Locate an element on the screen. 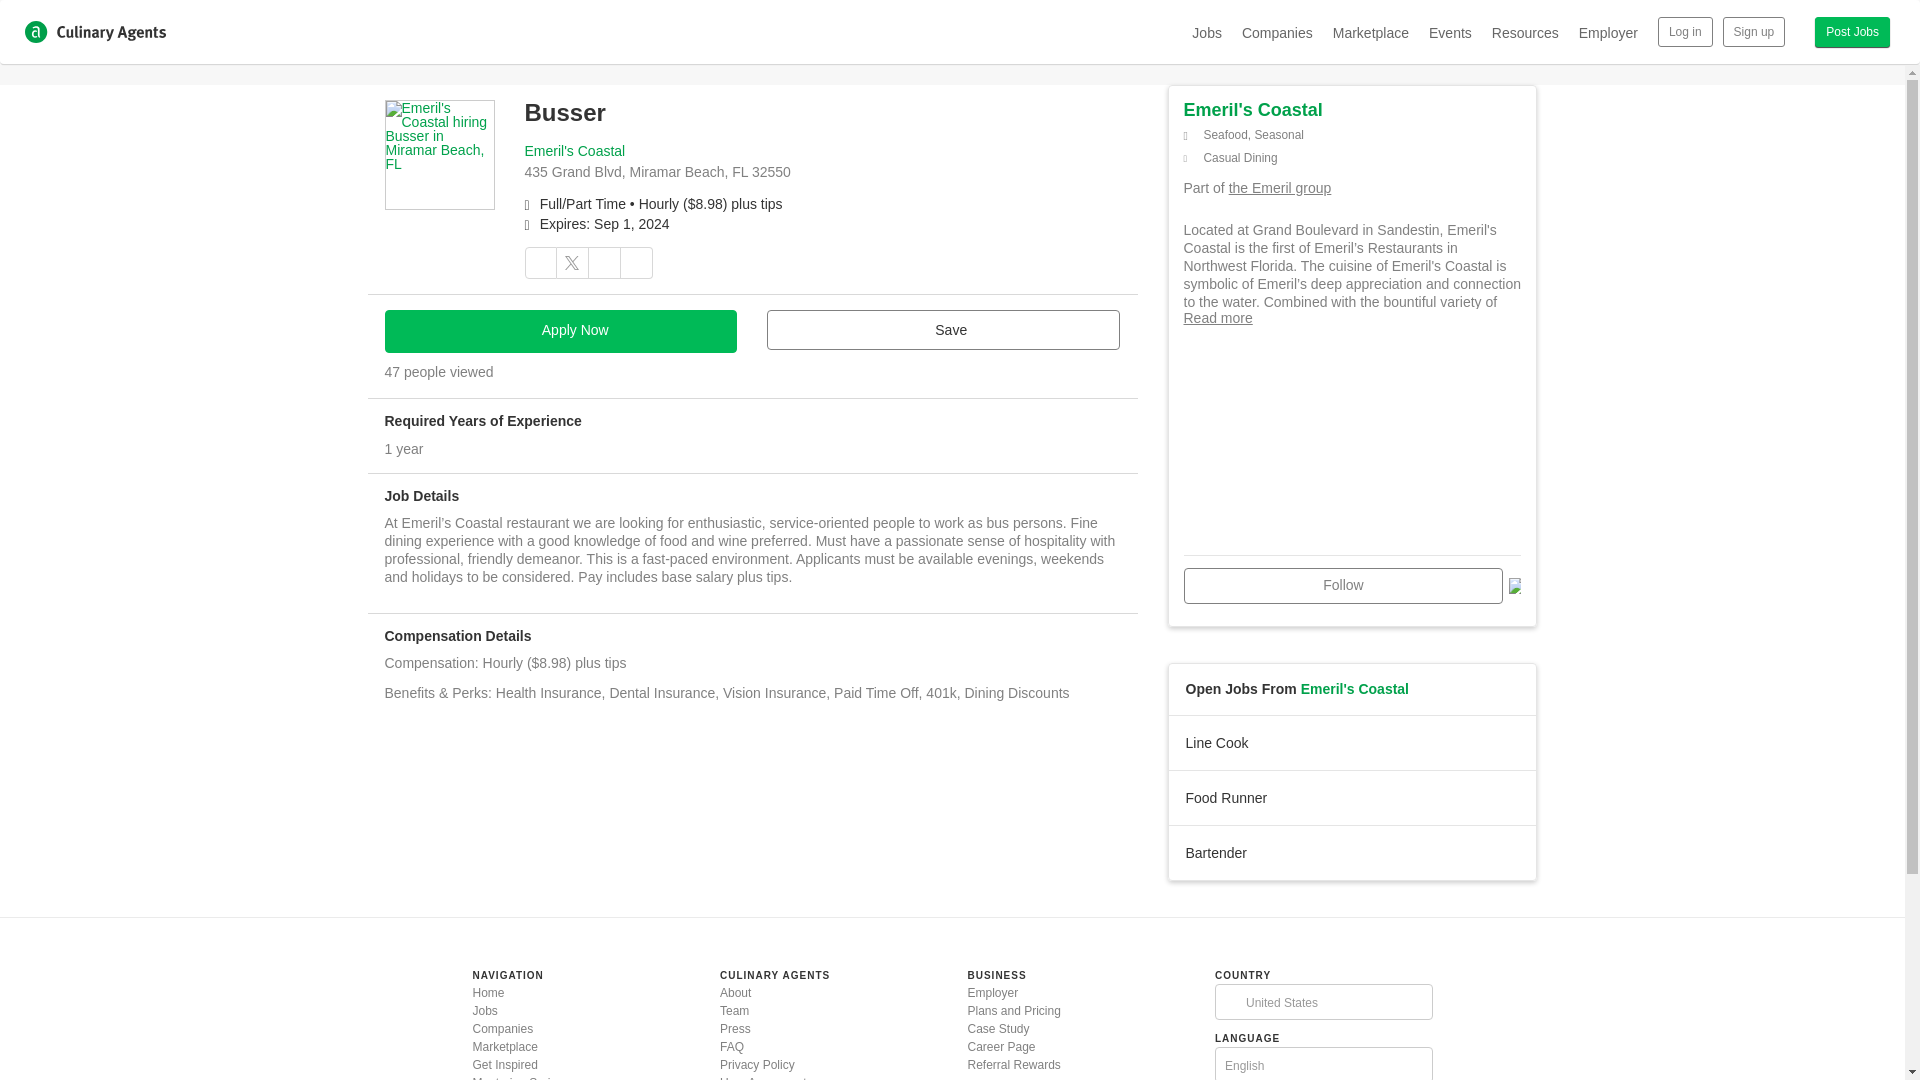 This screenshot has height=1080, width=1920. Follow is located at coordinates (1344, 586).